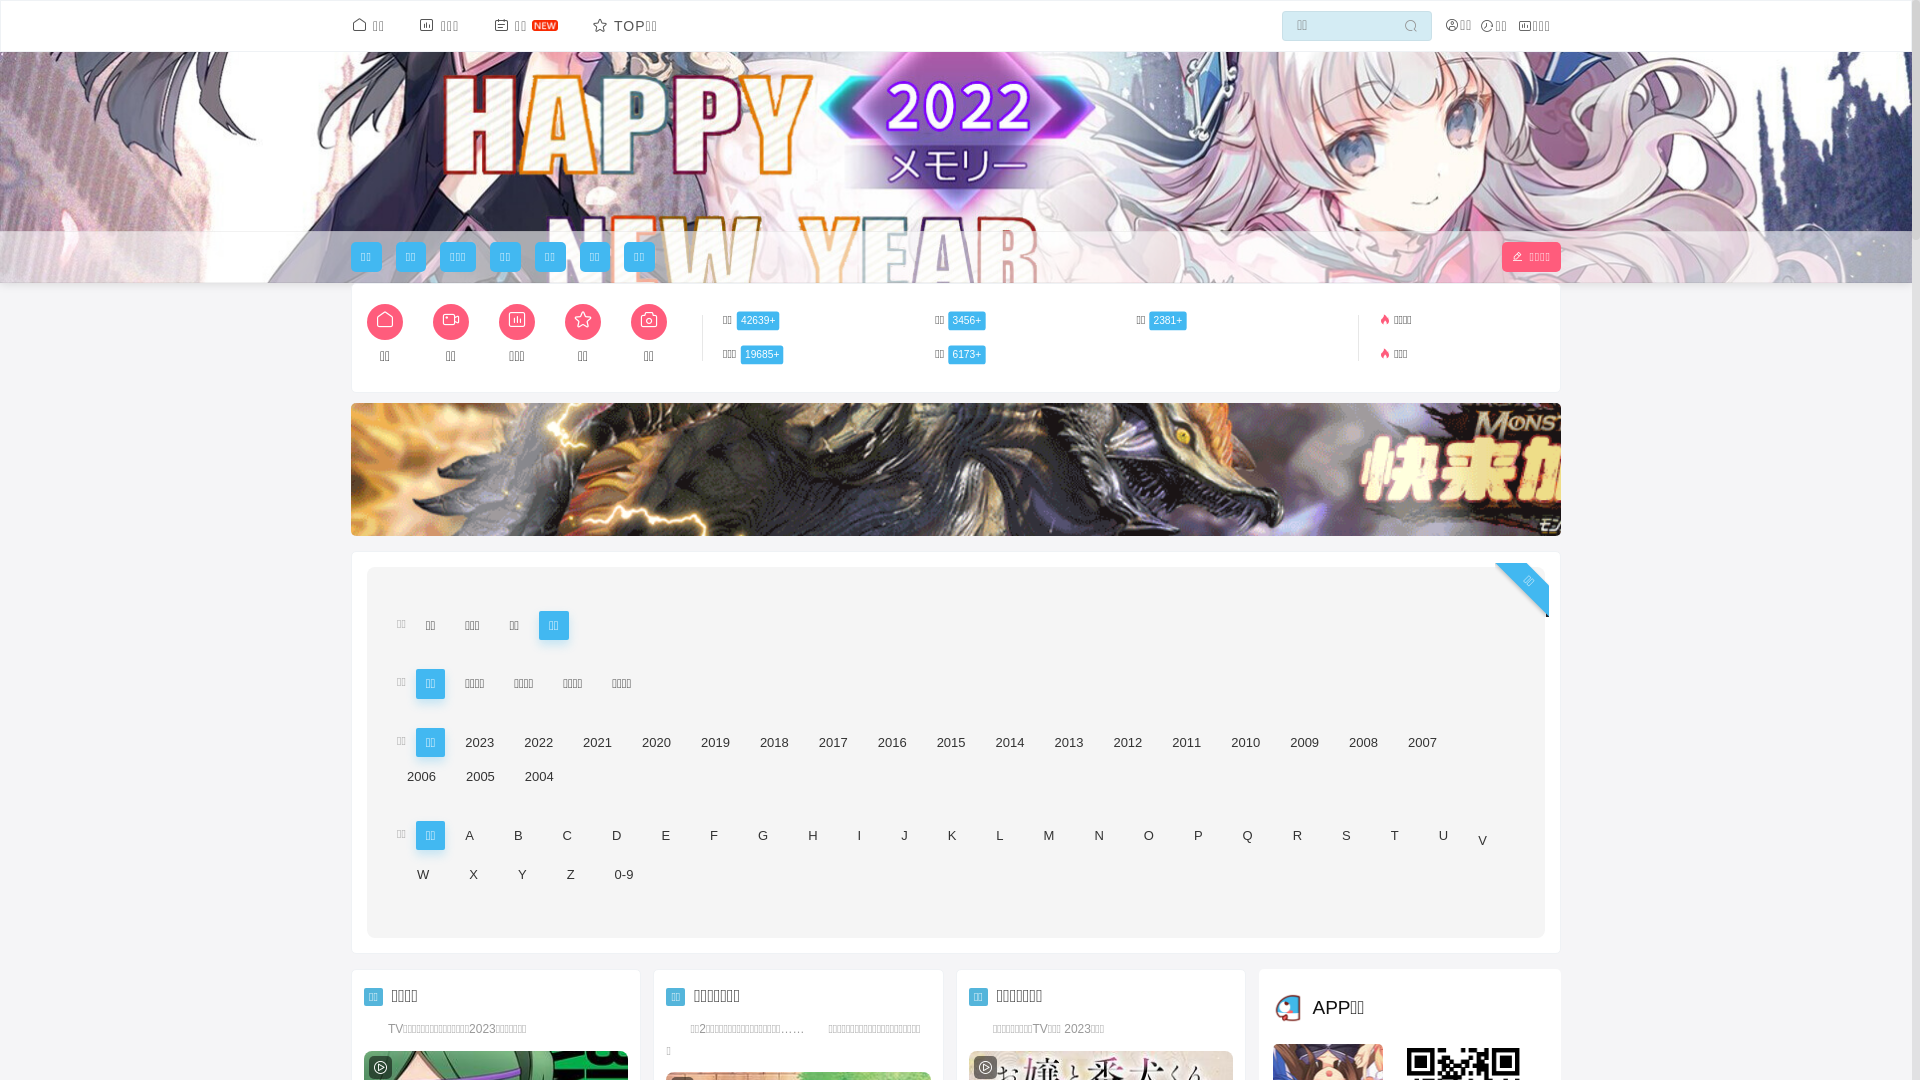  I want to click on 2015, so click(952, 742).